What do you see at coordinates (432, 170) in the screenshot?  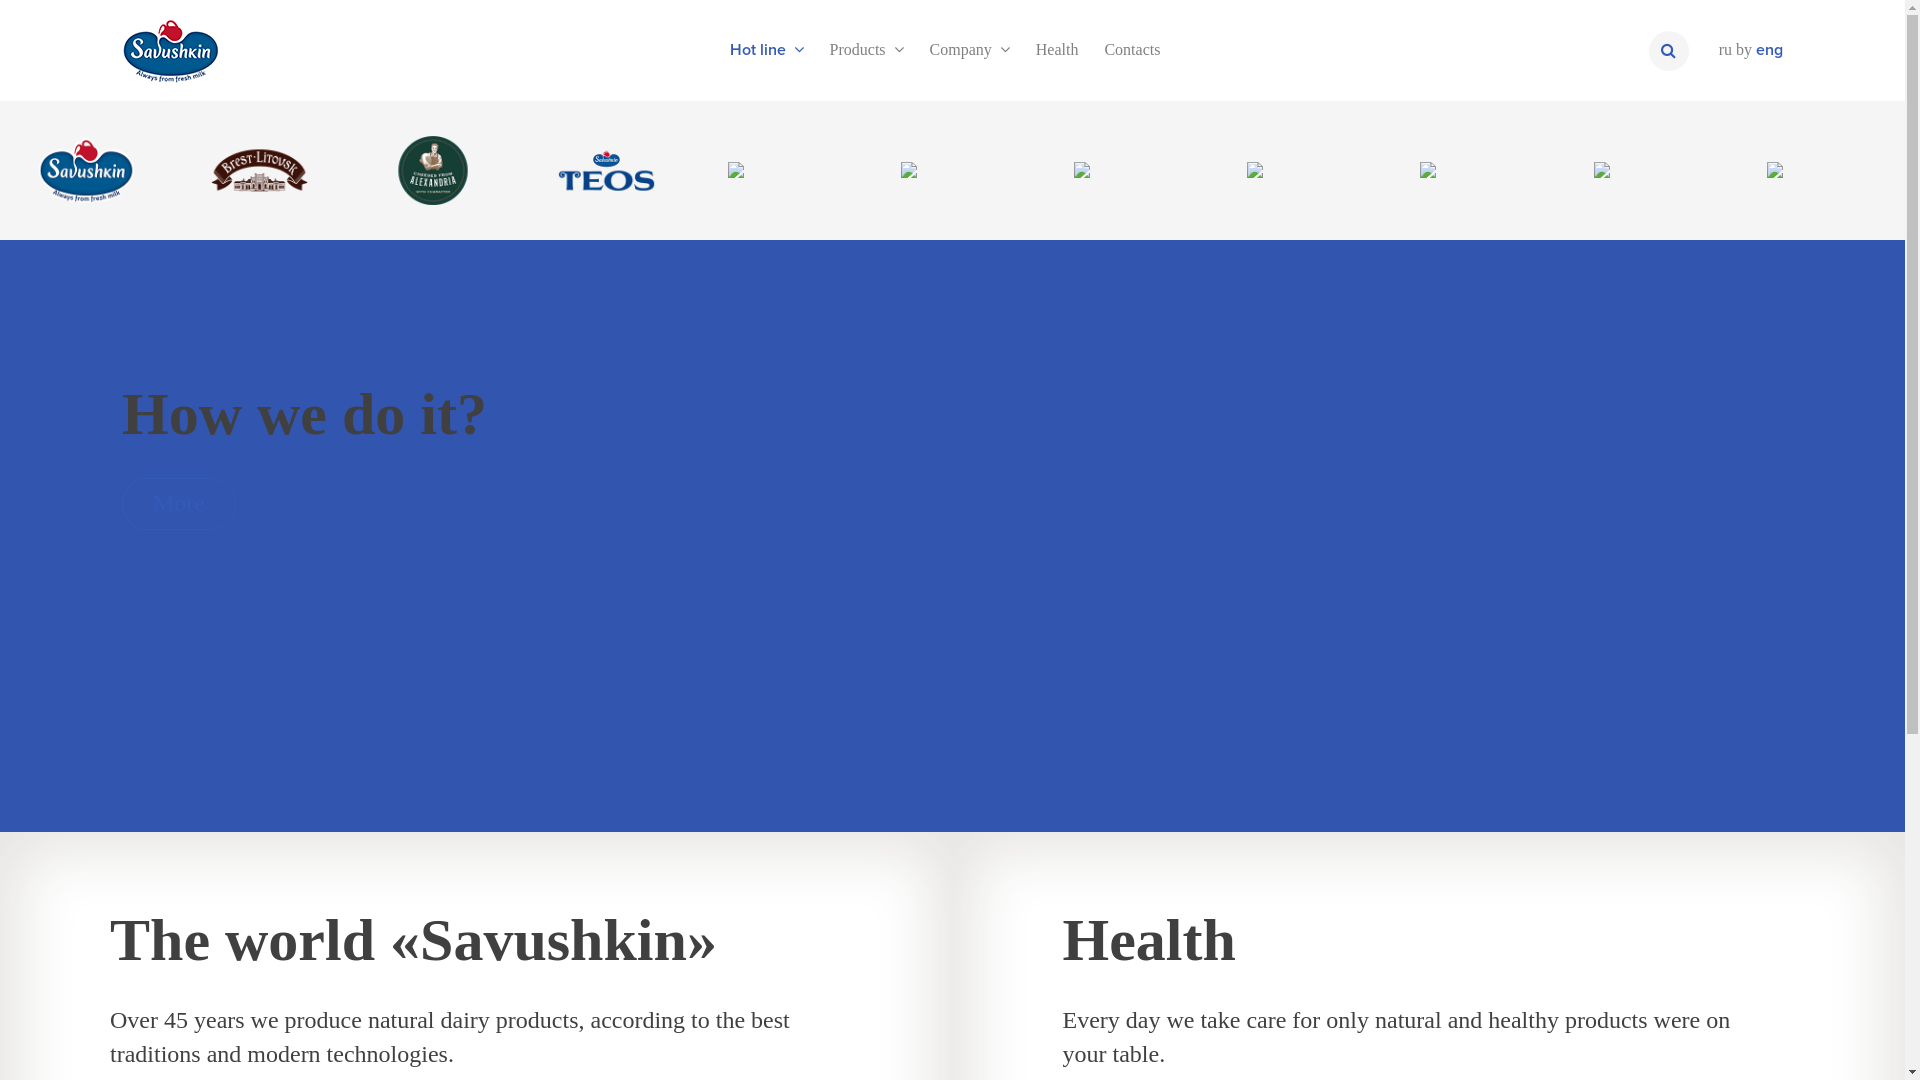 I see `Aleksandriya` at bounding box center [432, 170].